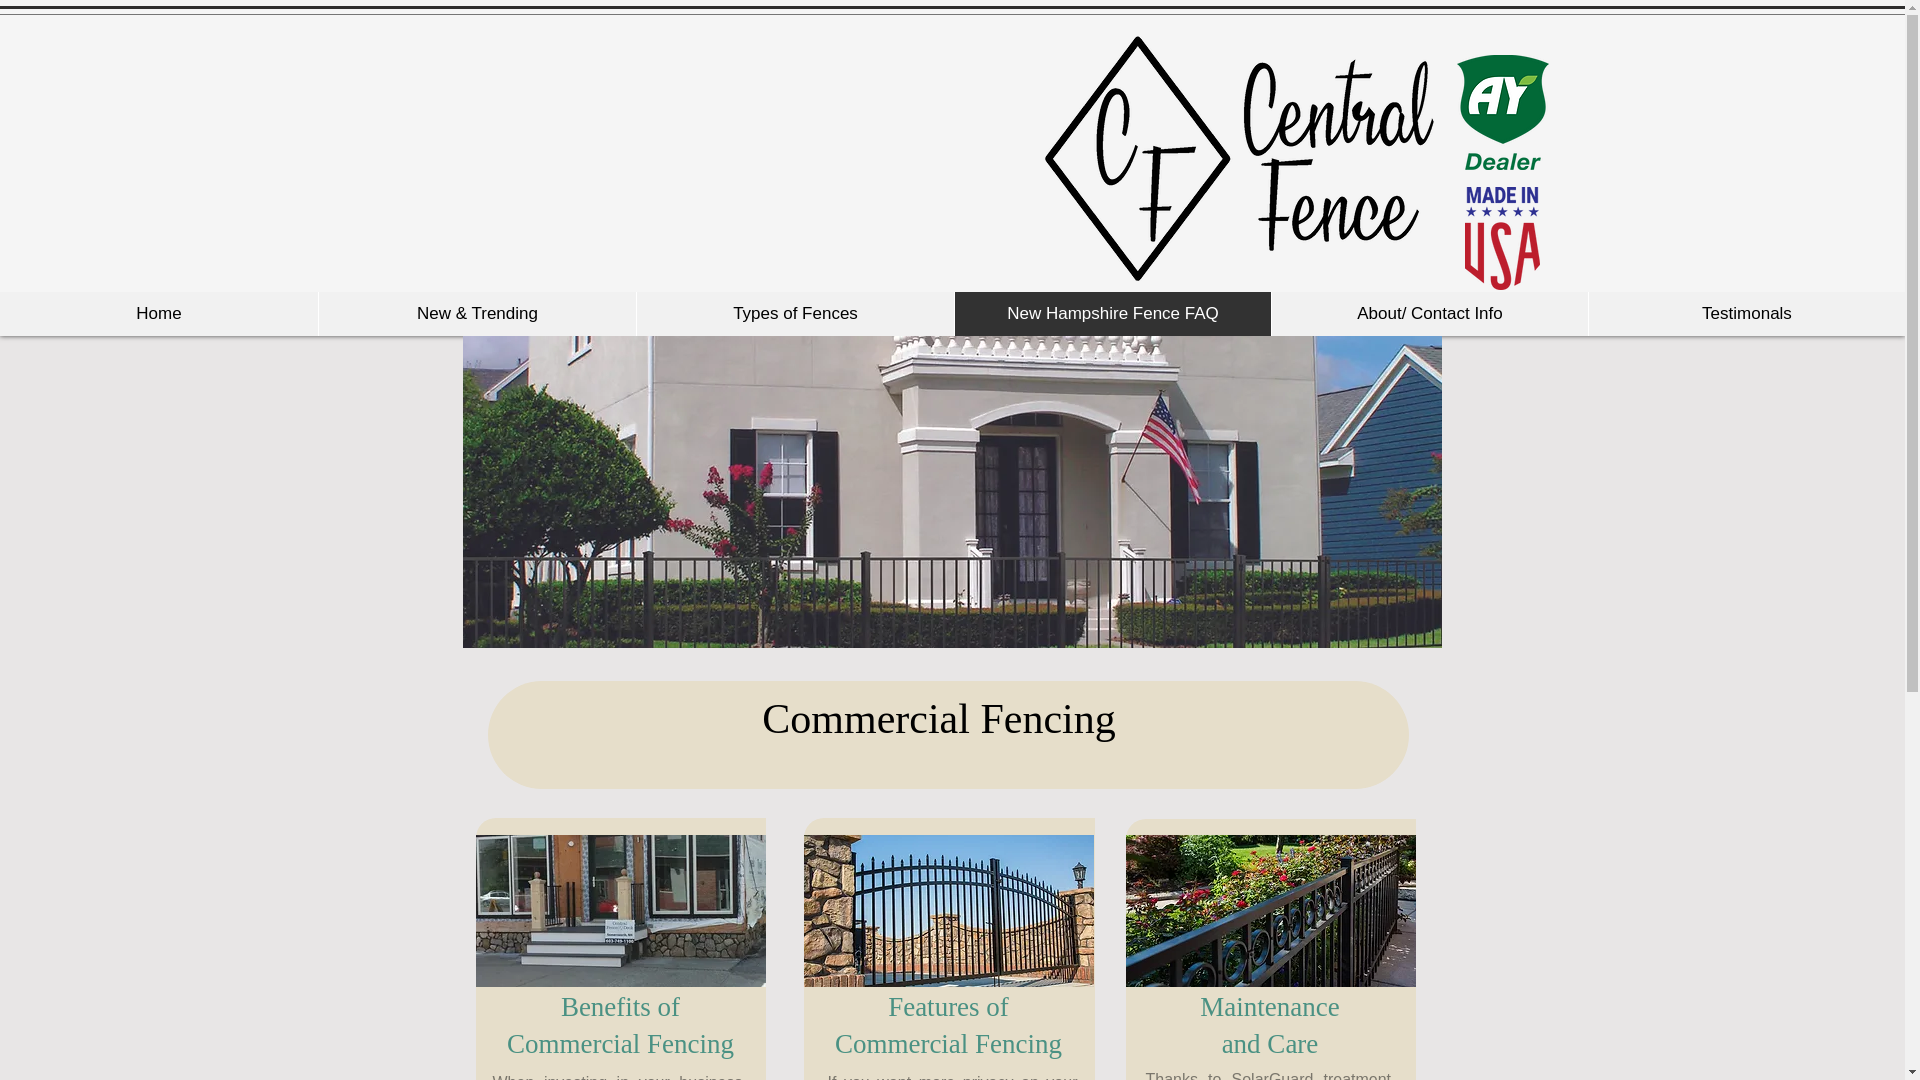 This screenshot has width=1920, height=1080. What do you see at coordinates (1501, 238) in the screenshot?
I see `Made-USA.png` at bounding box center [1501, 238].